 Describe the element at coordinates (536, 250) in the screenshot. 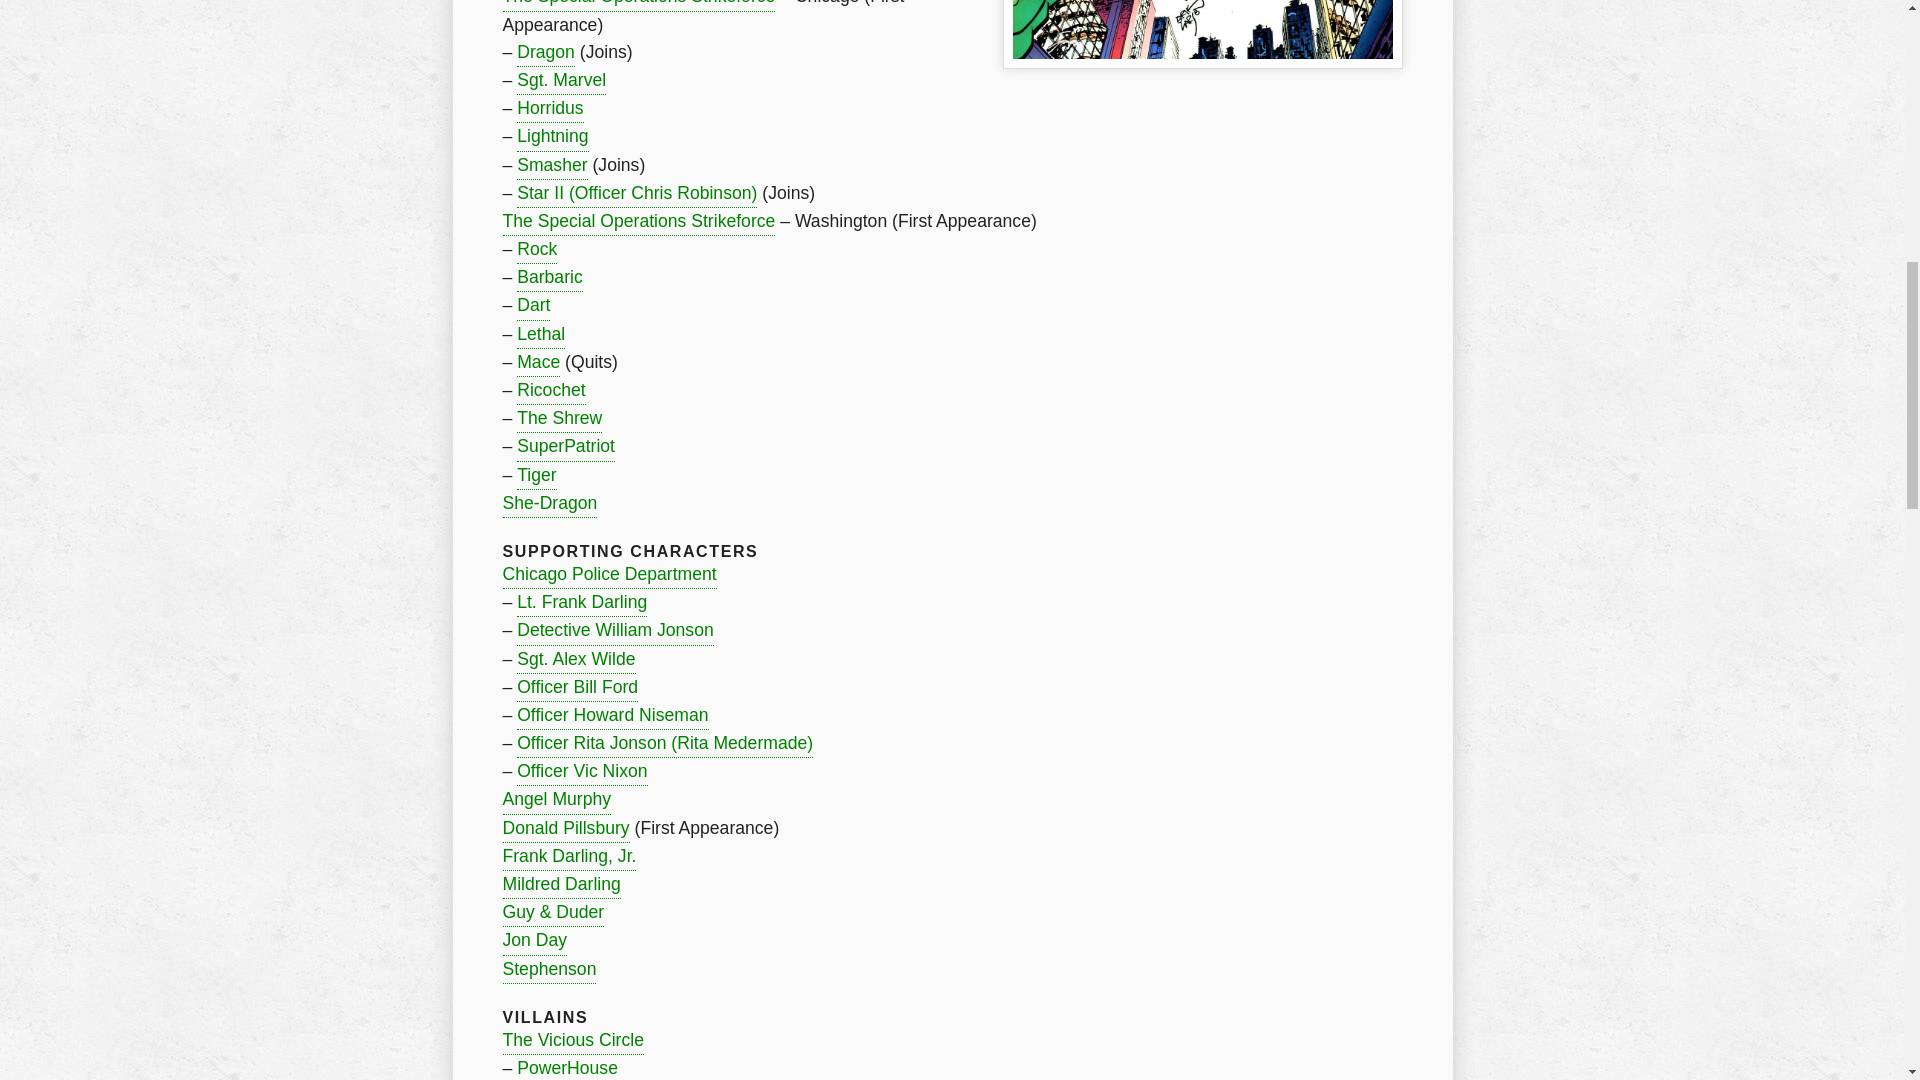

I see `Rock` at that location.